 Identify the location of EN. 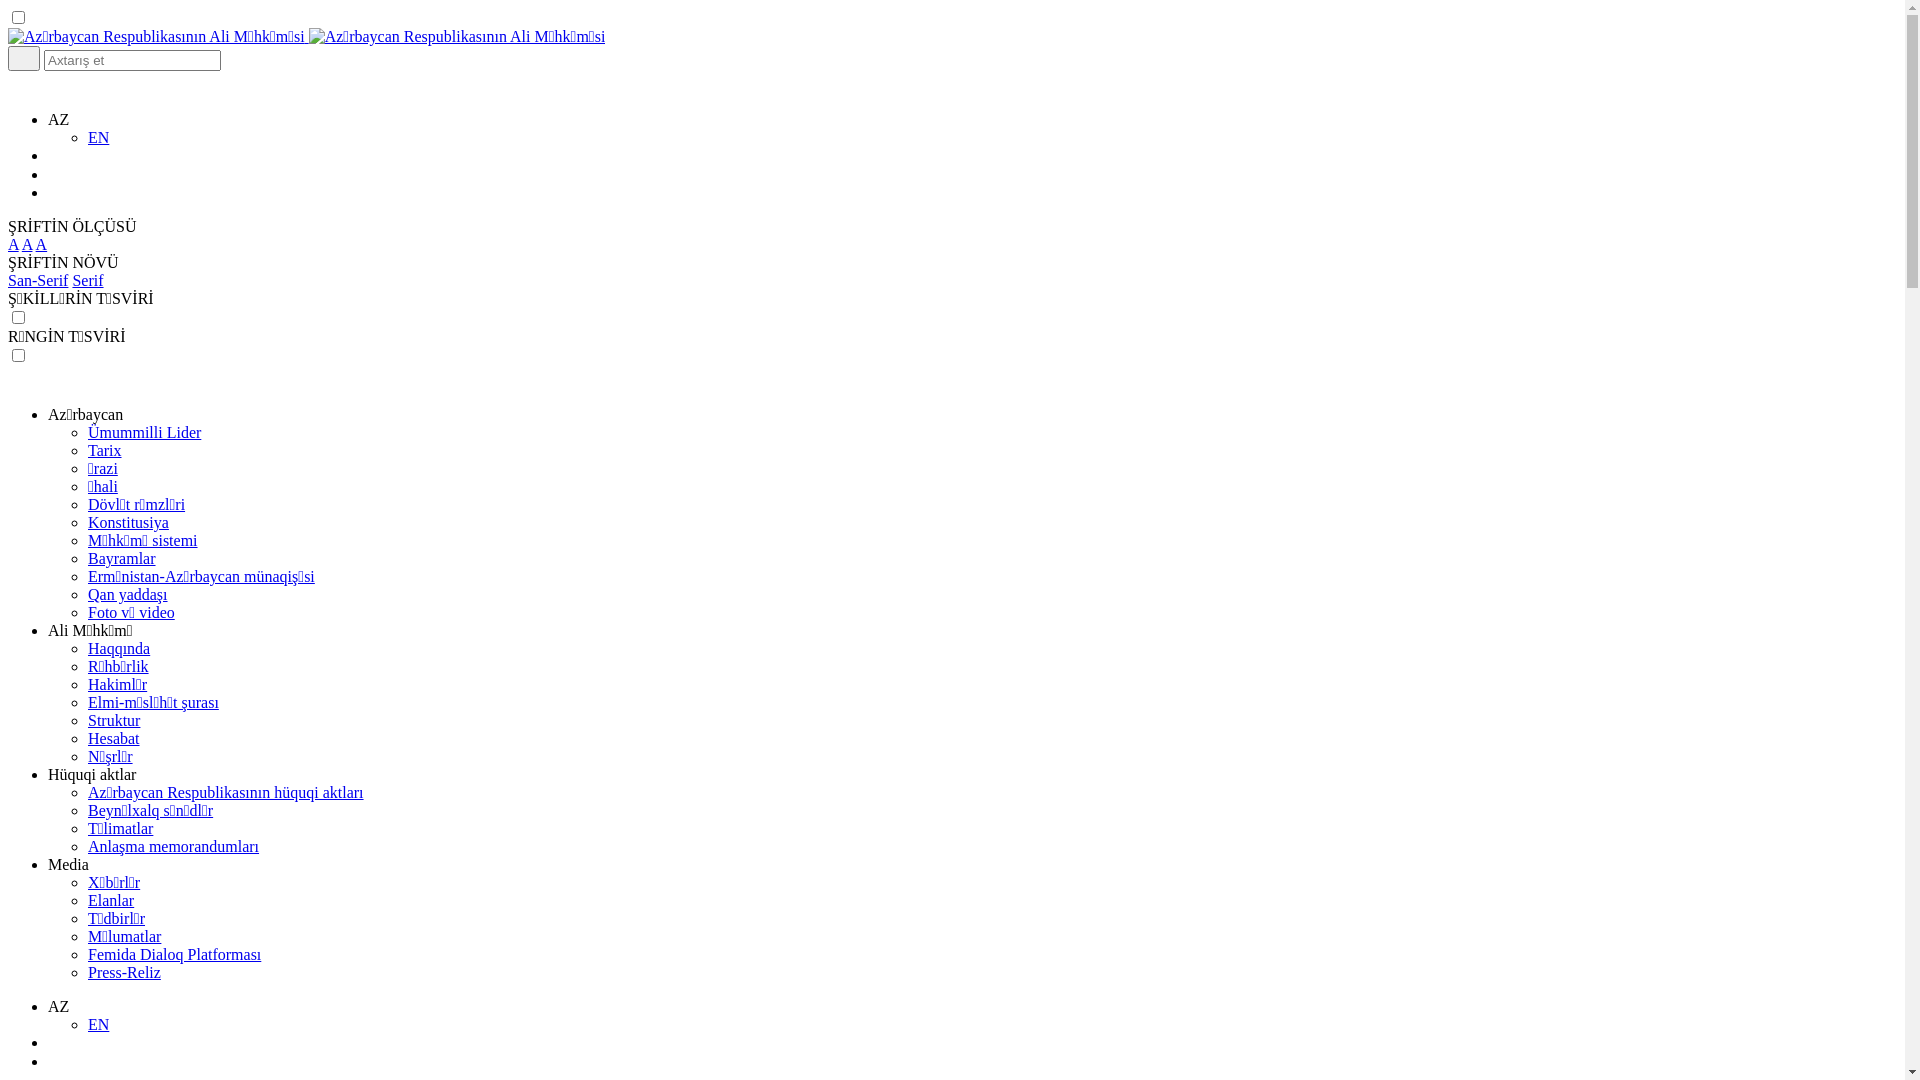
(98, 138).